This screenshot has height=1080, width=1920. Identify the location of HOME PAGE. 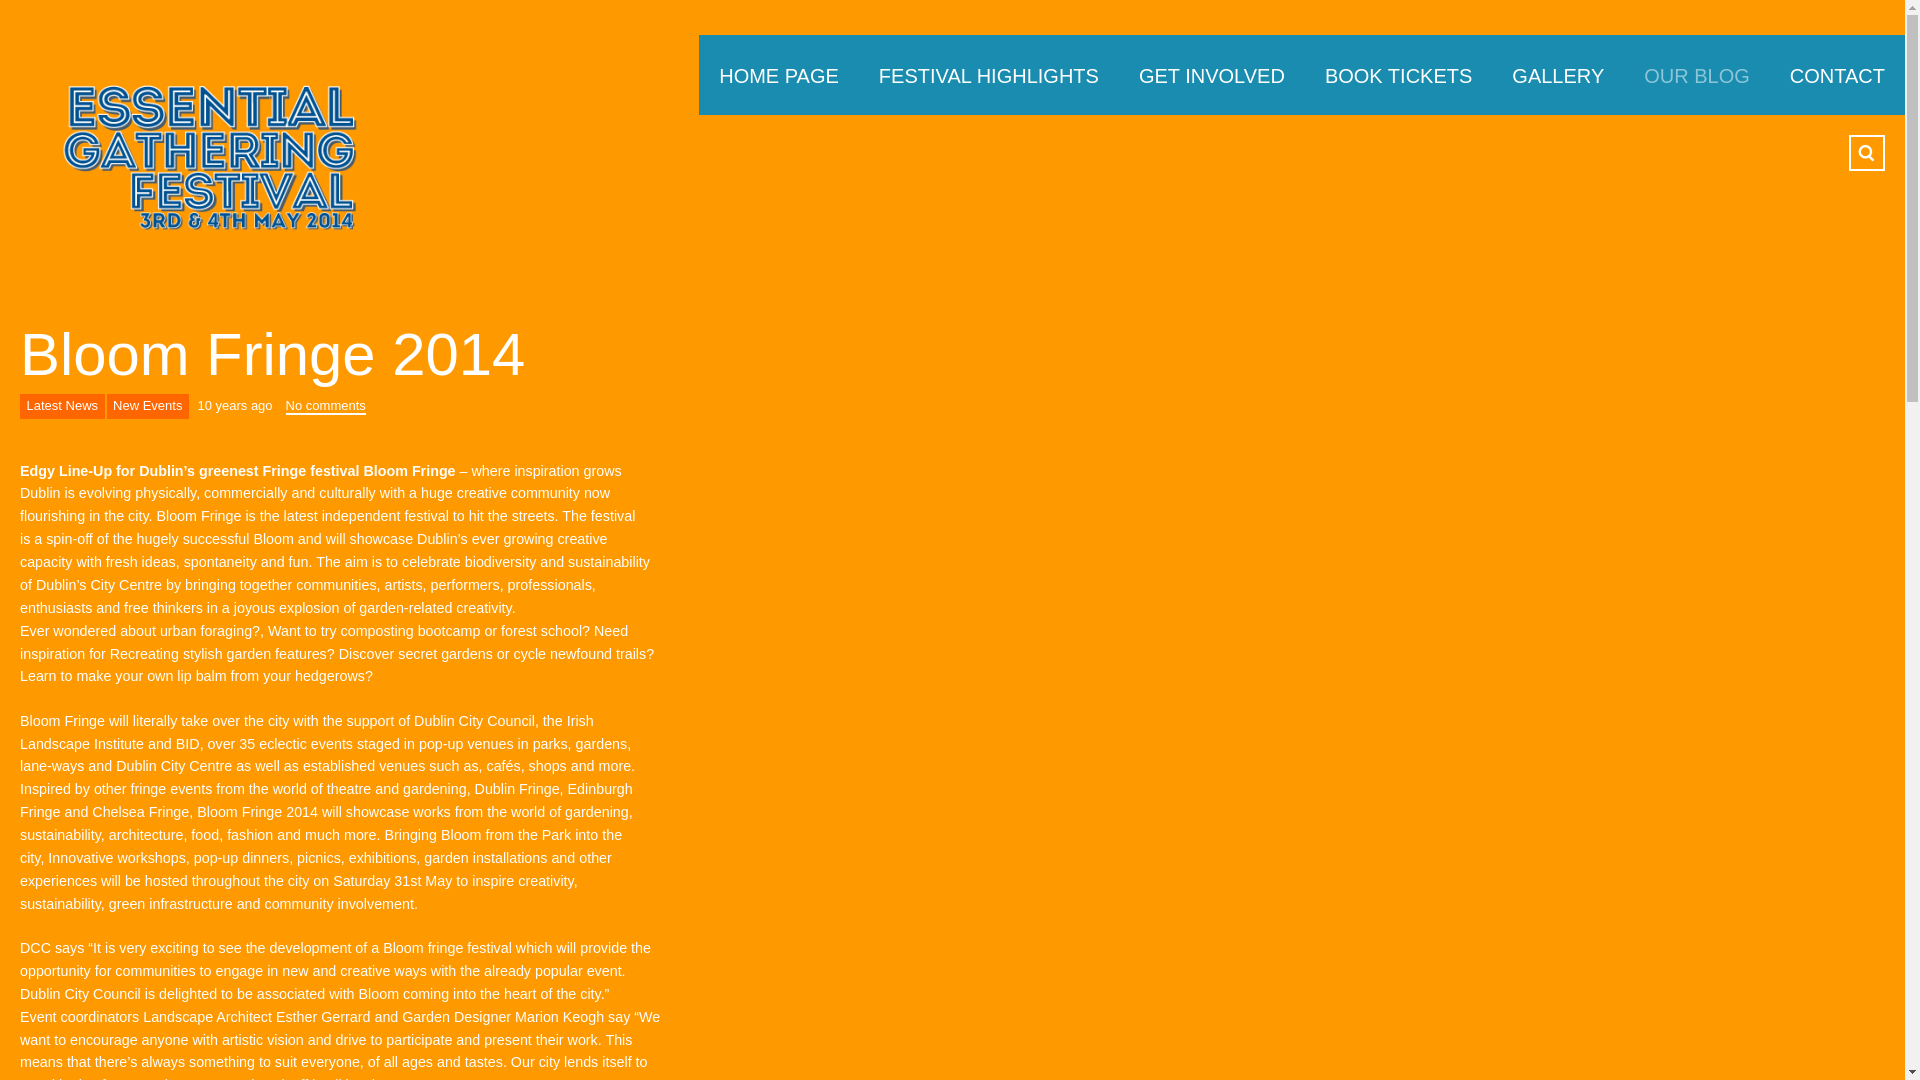
(778, 74).